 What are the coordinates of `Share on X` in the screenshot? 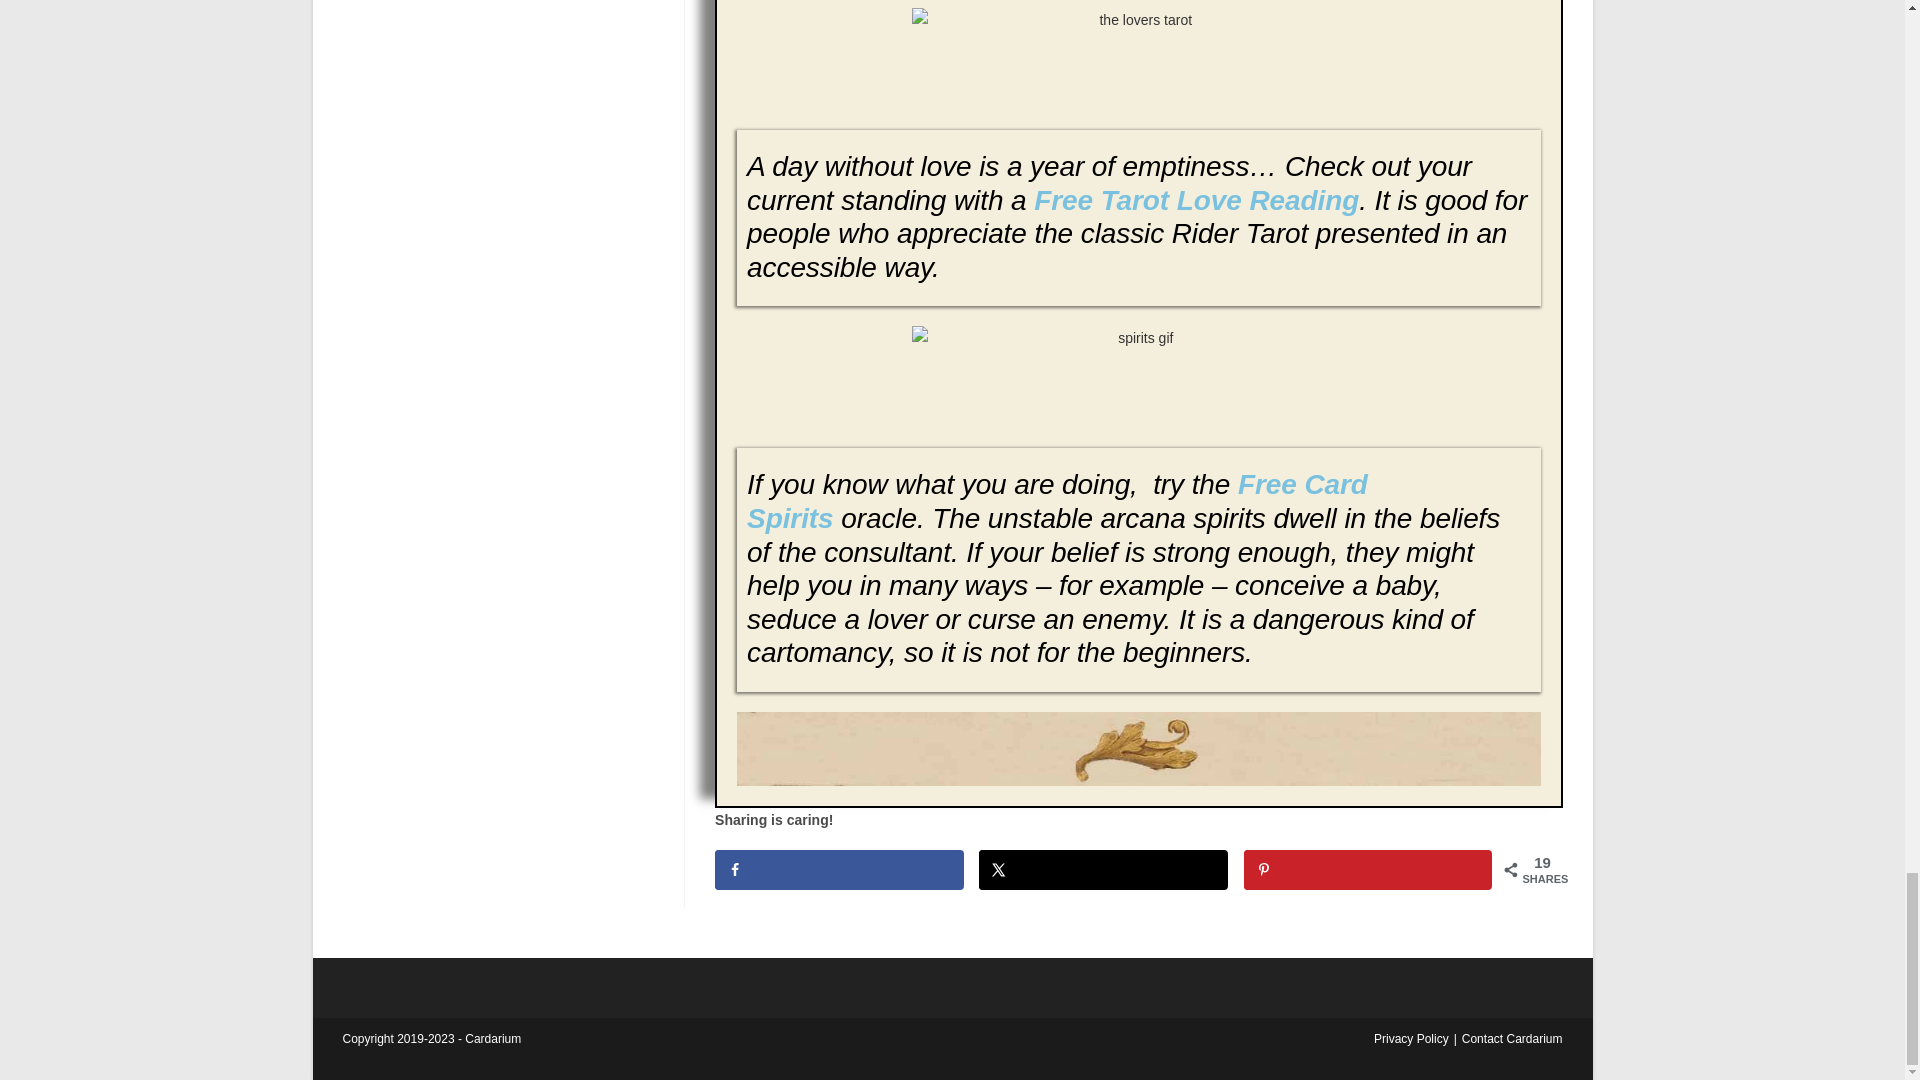 It's located at (1104, 869).